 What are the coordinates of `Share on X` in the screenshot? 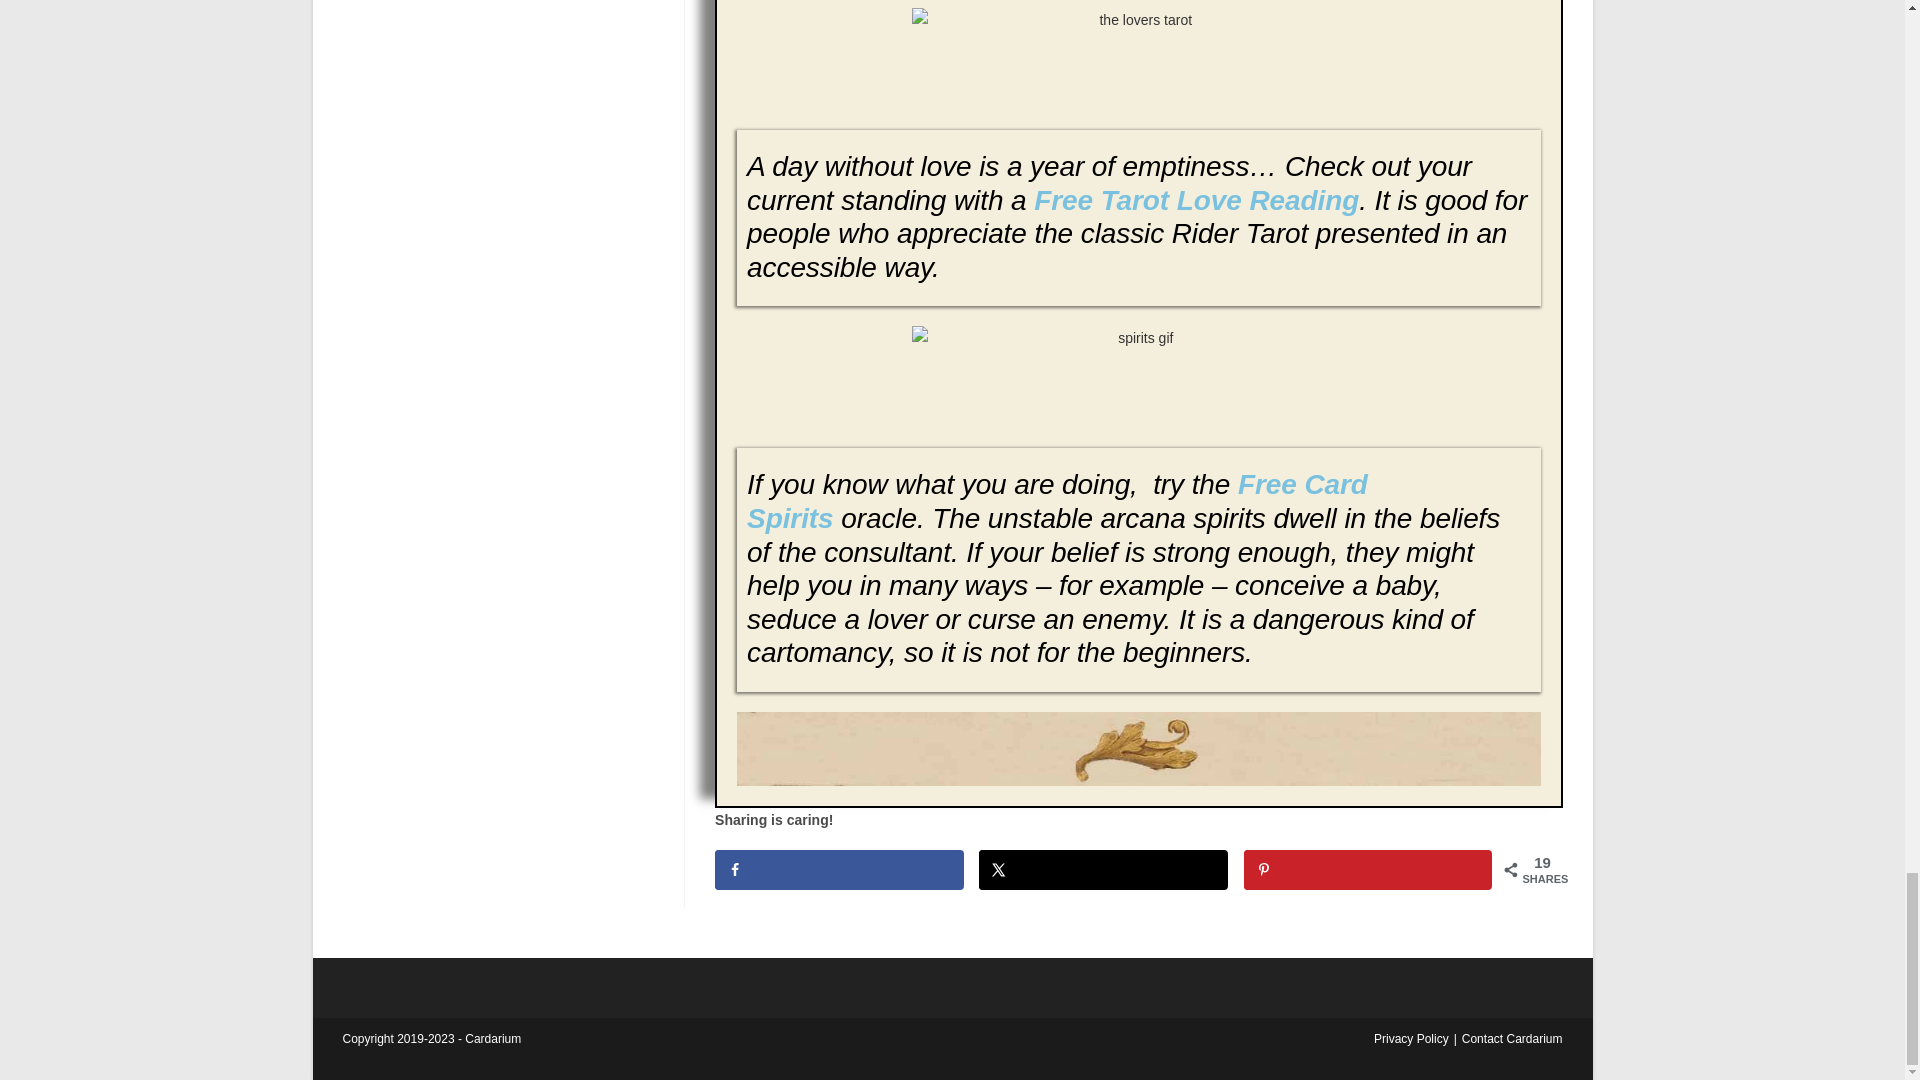 It's located at (1104, 869).